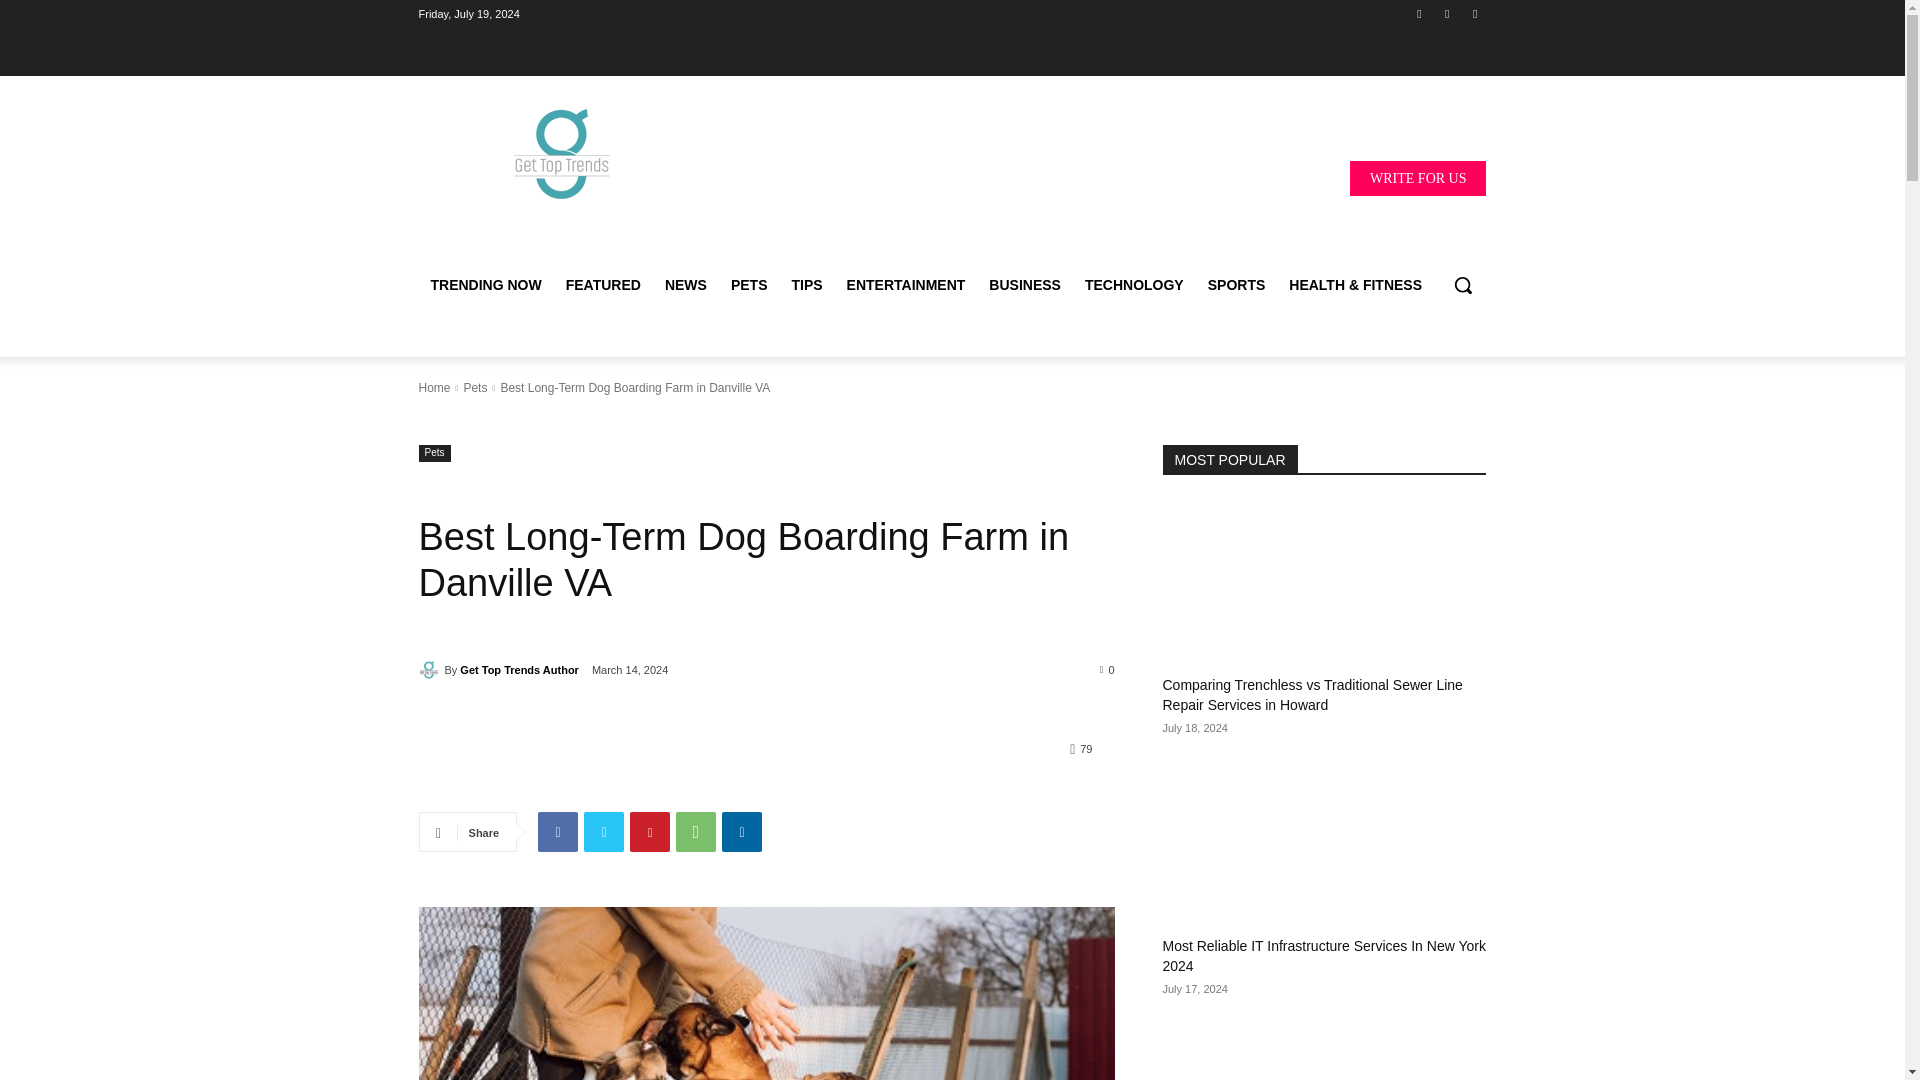 The height and width of the screenshot is (1080, 1920). Describe the element at coordinates (604, 832) in the screenshot. I see `Twitter` at that location.